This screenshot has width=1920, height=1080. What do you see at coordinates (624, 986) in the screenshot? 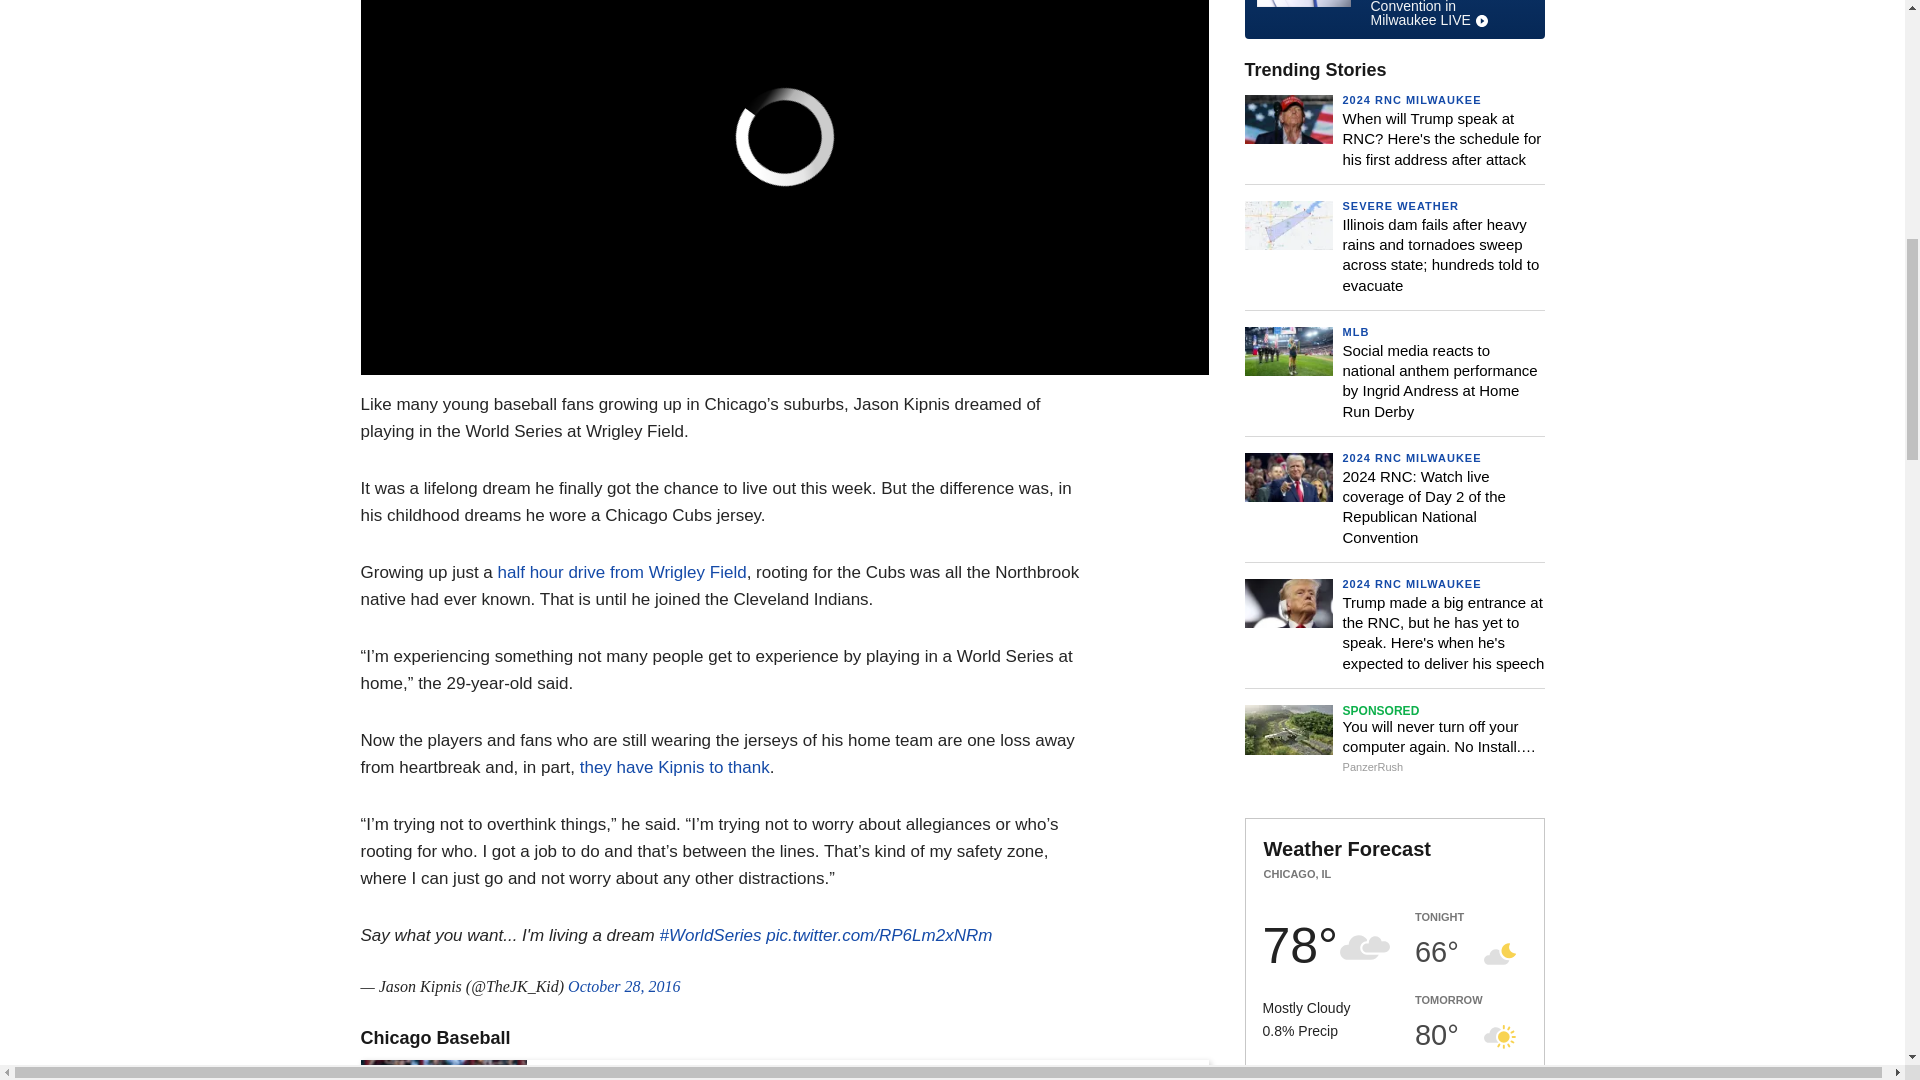
I see `October 28, 2016` at bounding box center [624, 986].